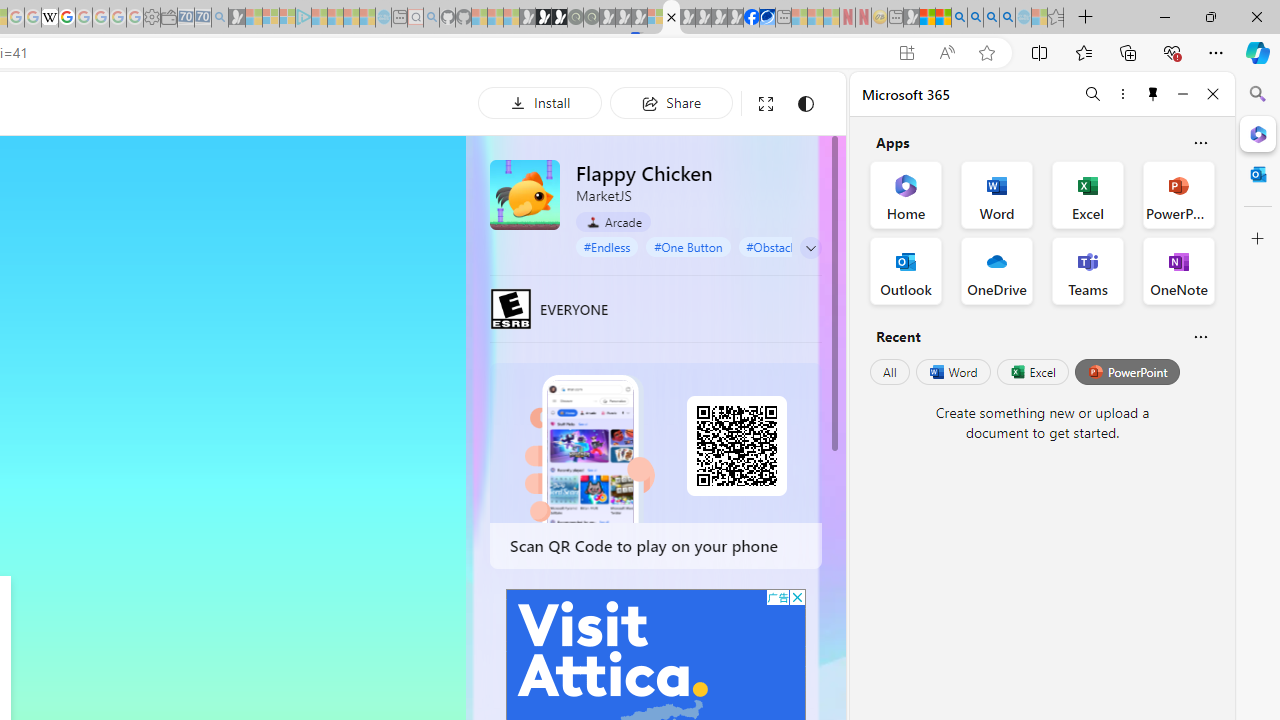 The height and width of the screenshot is (720, 1280). Describe the element at coordinates (767, 18) in the screenshot. I see `AirNow.gov` at that location.